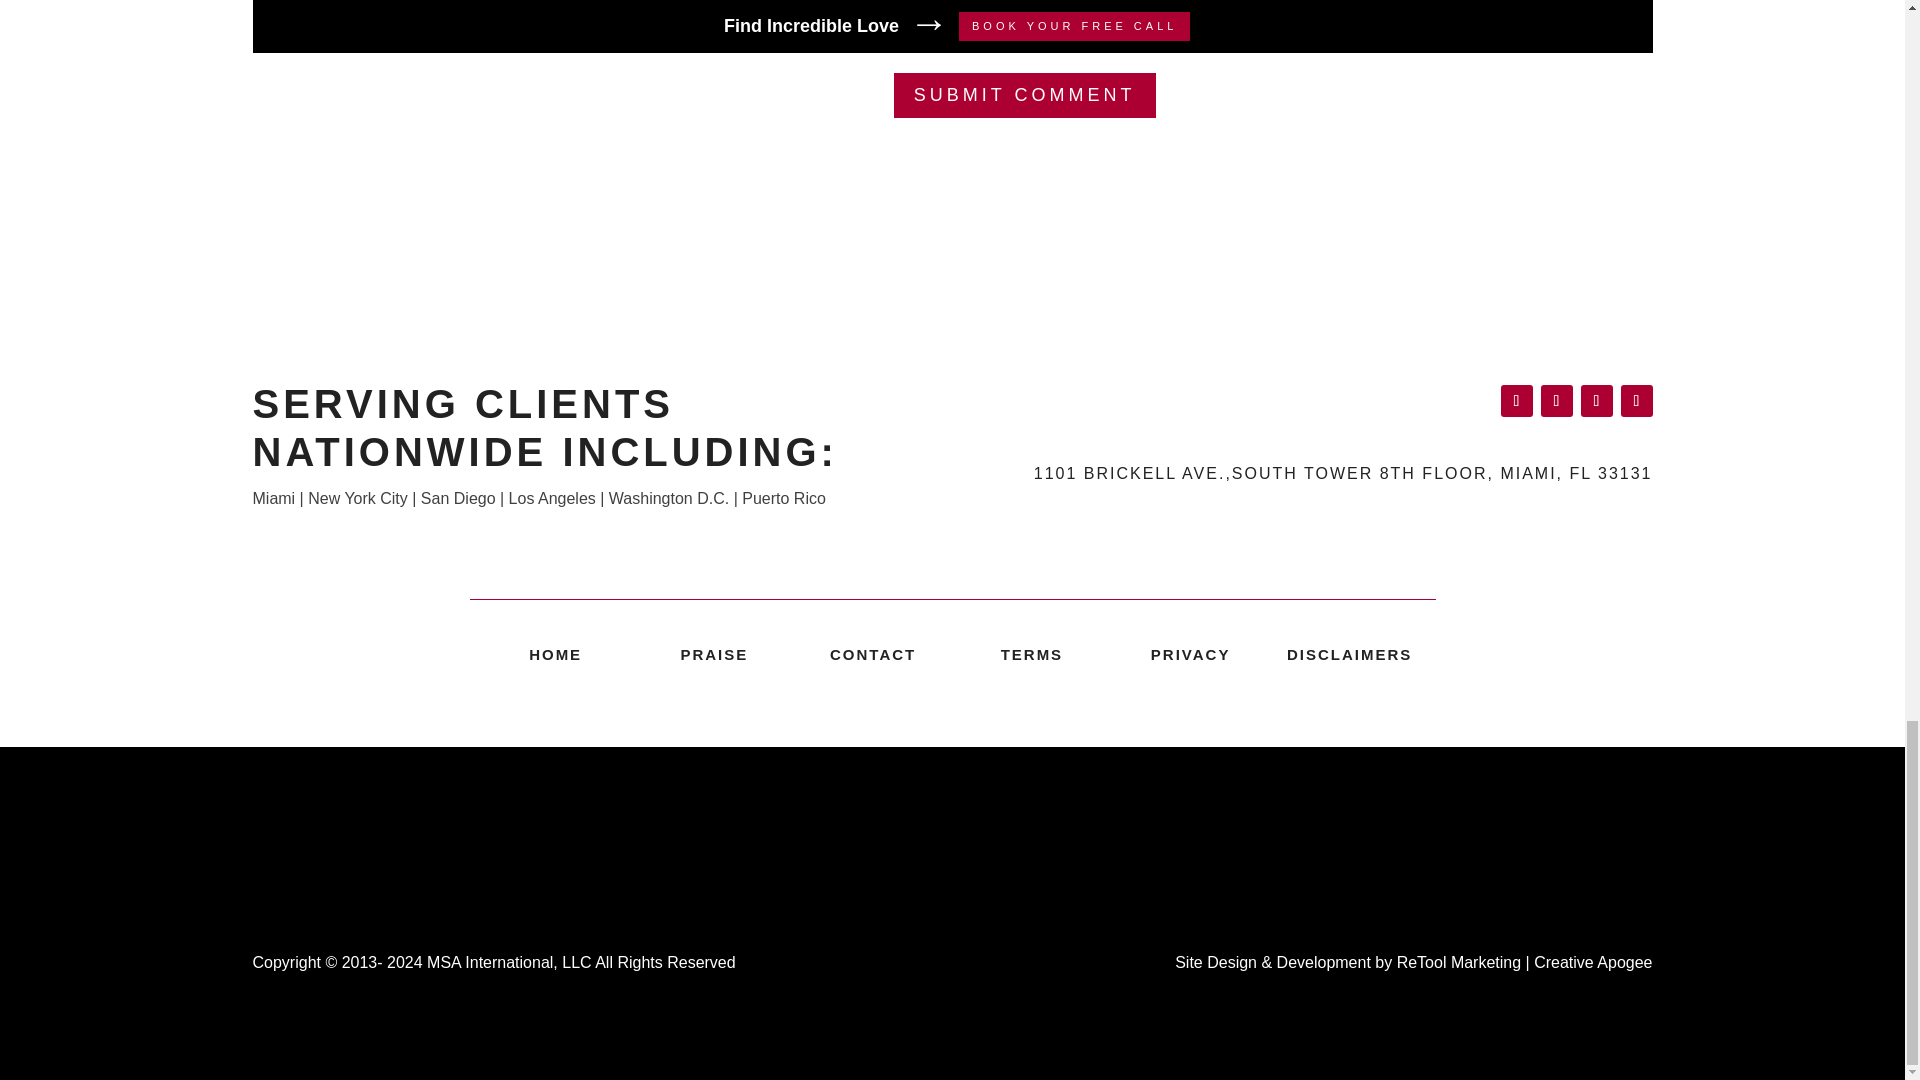  What do you see at coordinates (1516, 400) in the screenshot?
I see `Follow on Facebook` at bounding box center [1516, 400].